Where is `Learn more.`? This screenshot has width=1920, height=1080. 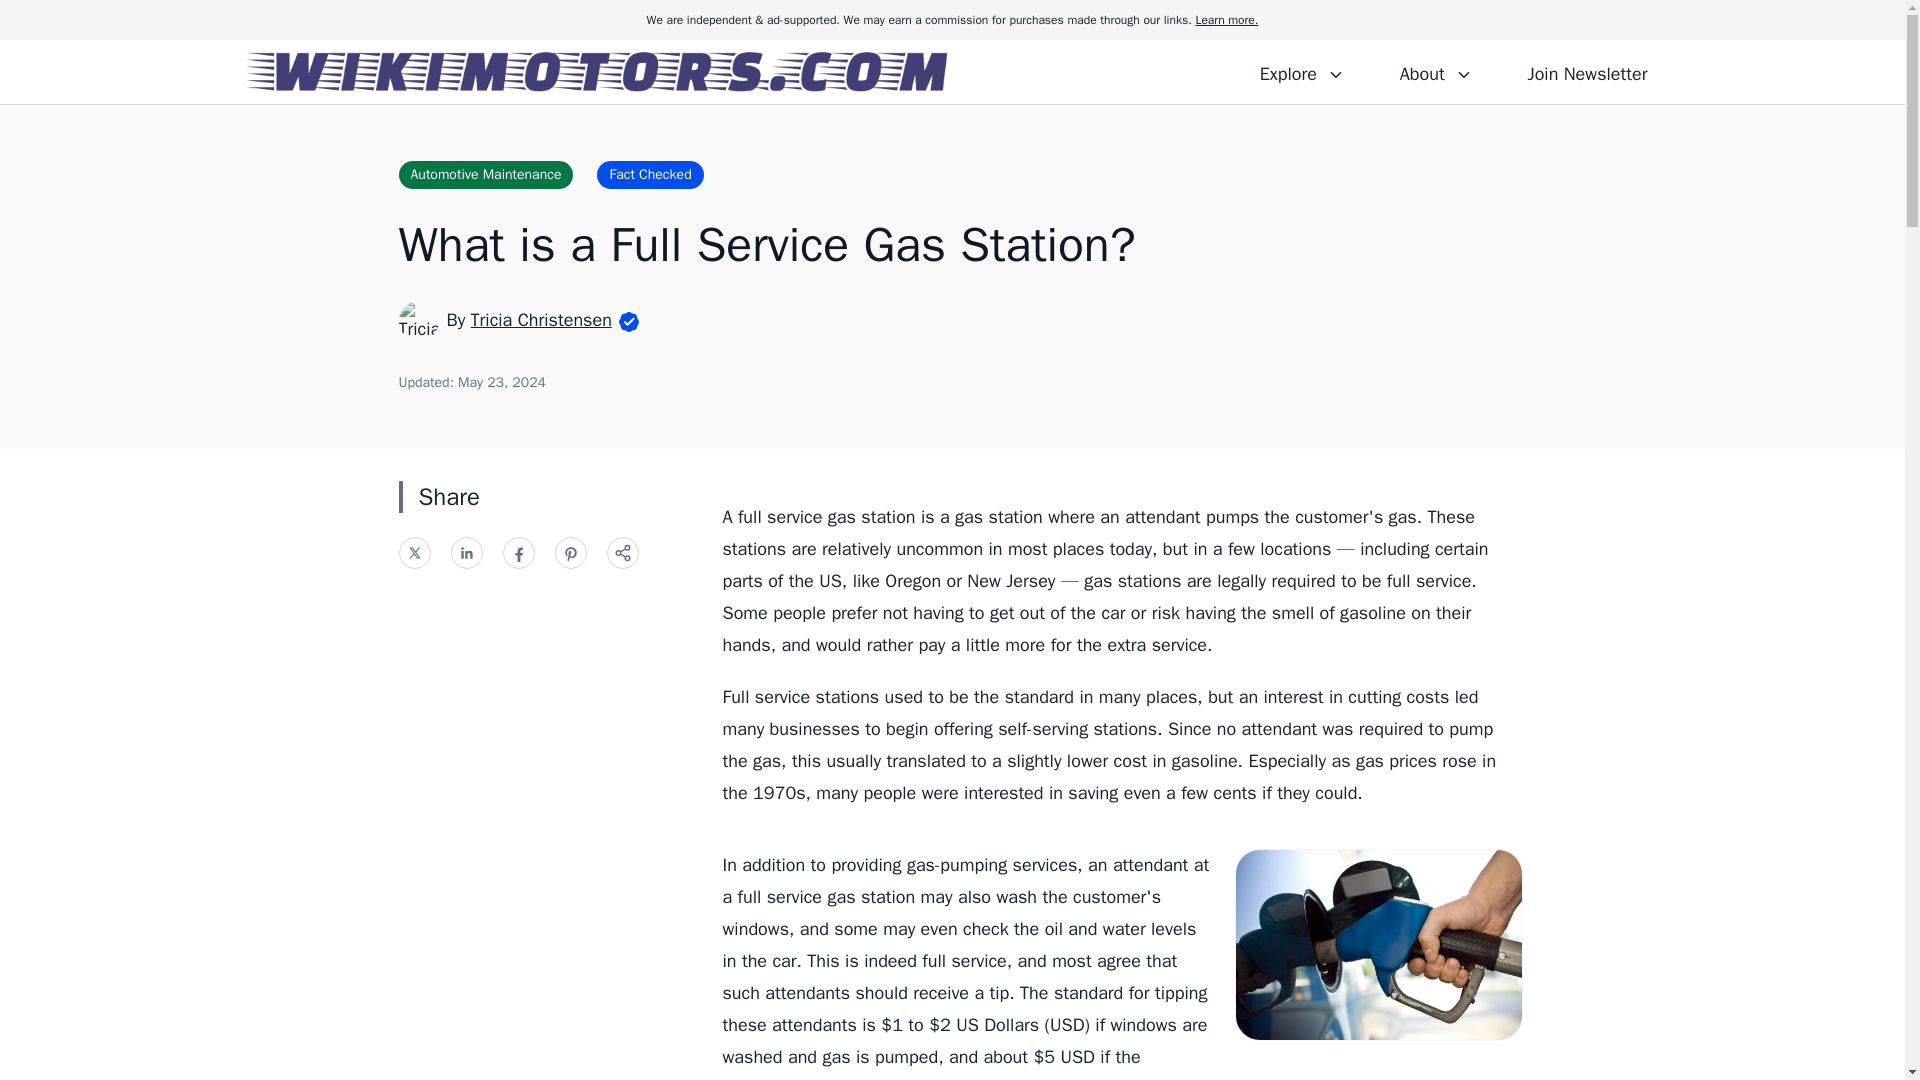
Learn more. is located at coordinates (1226, 20).